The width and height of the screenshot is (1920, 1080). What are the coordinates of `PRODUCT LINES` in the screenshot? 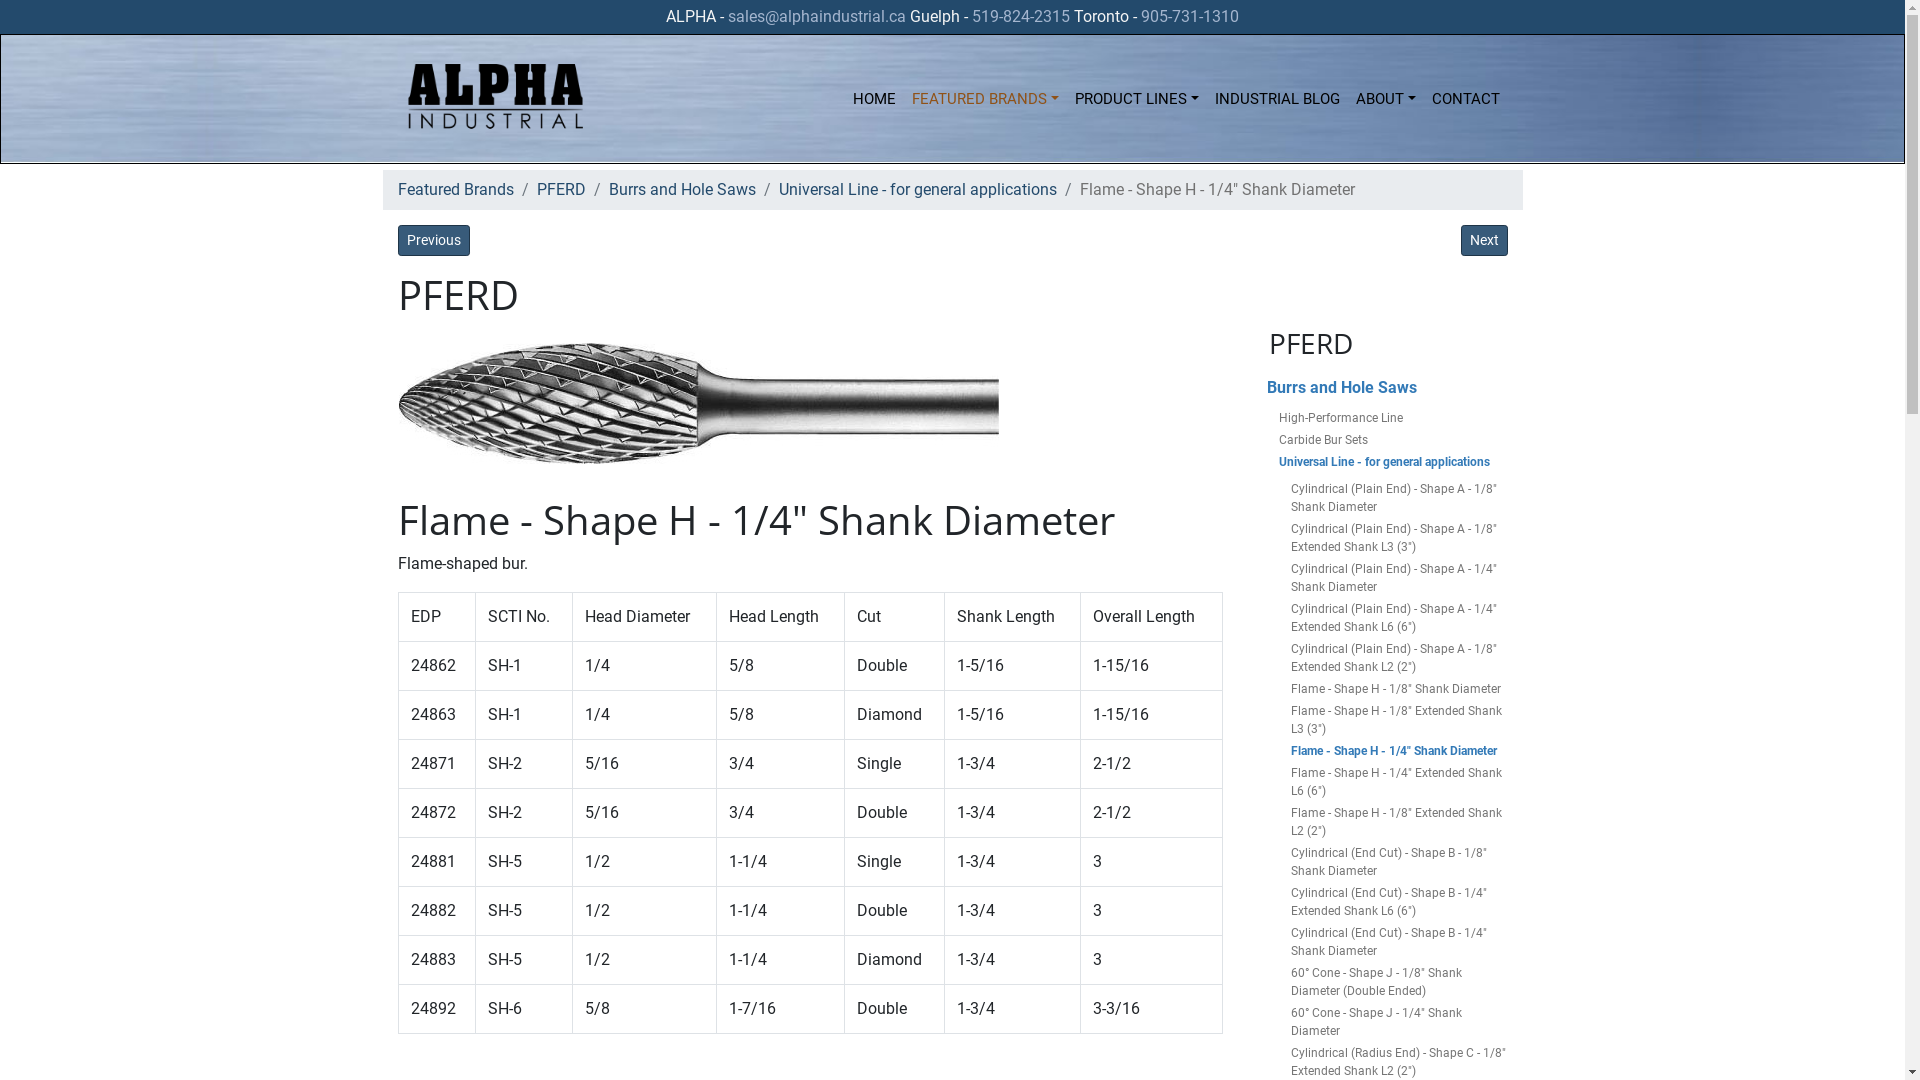 It's located at (1137, 99).